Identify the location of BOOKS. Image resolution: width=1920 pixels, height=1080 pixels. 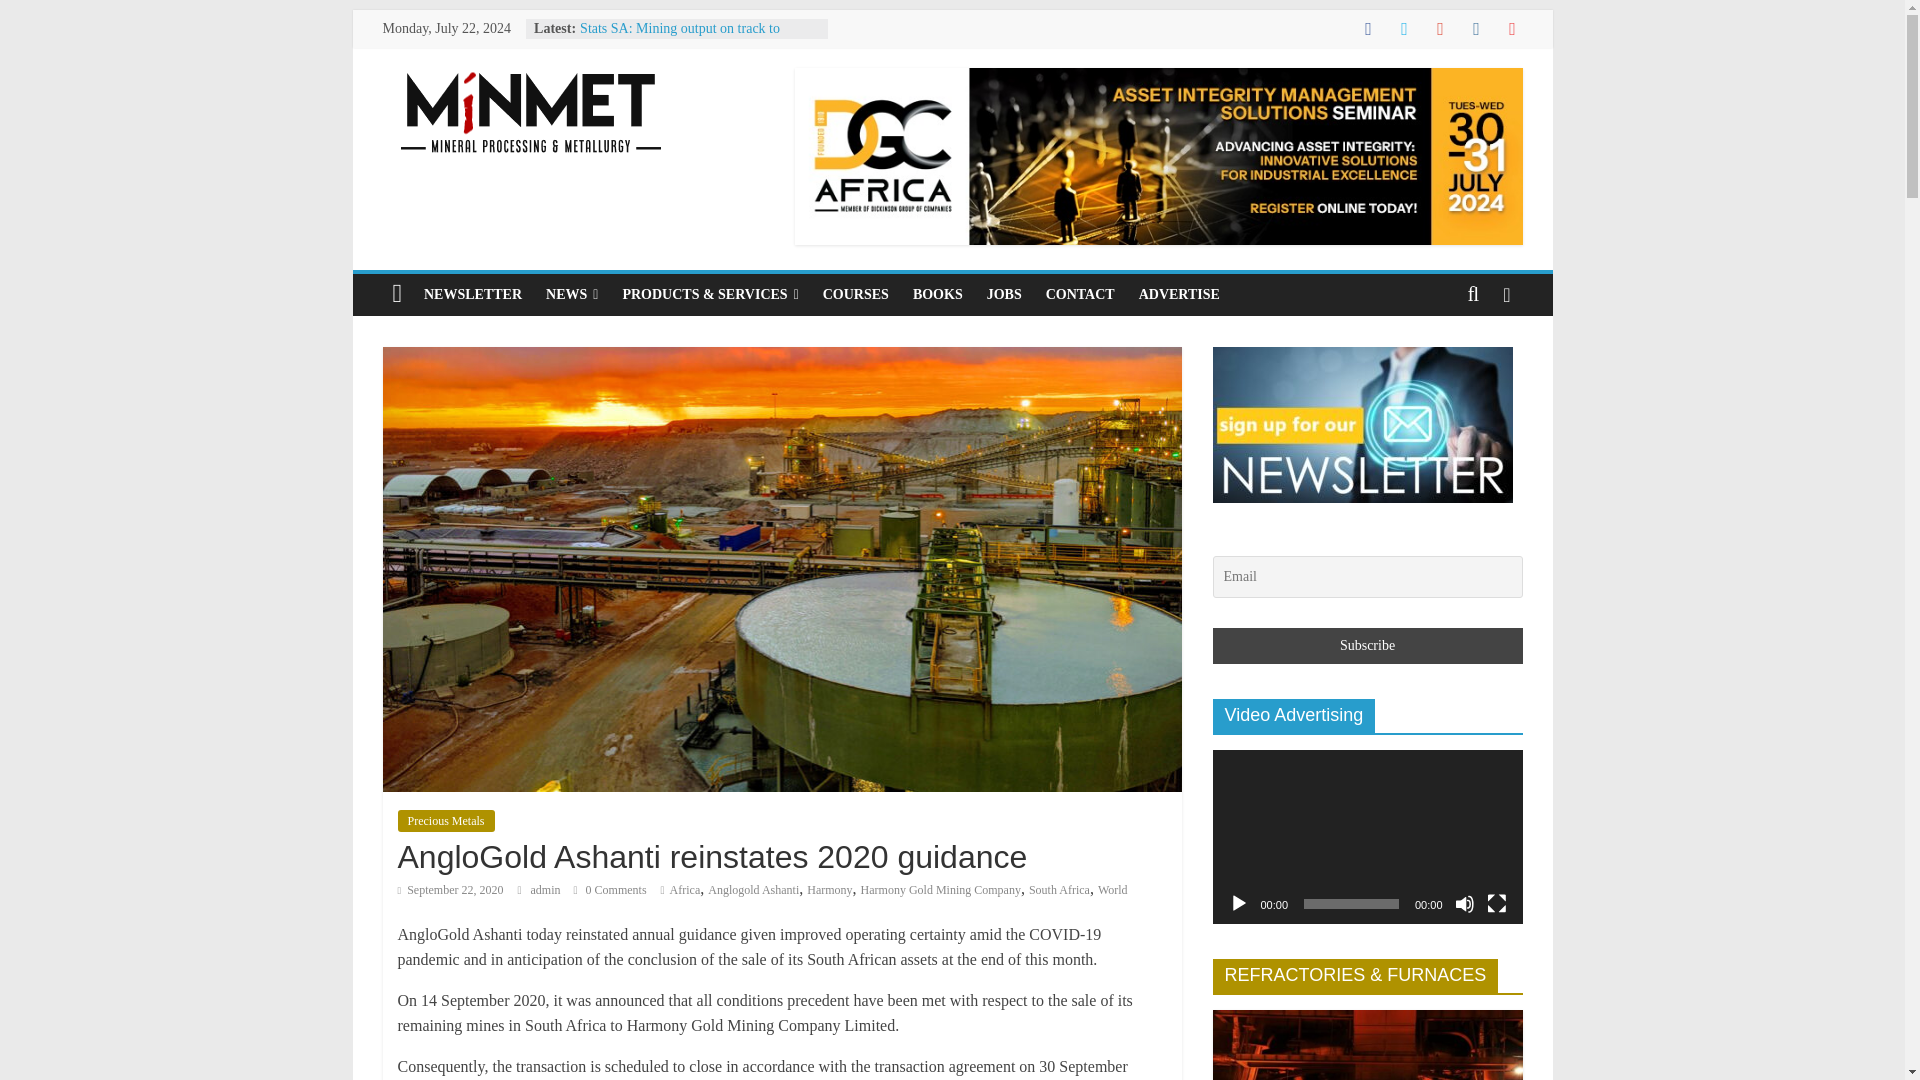
(938, 295).